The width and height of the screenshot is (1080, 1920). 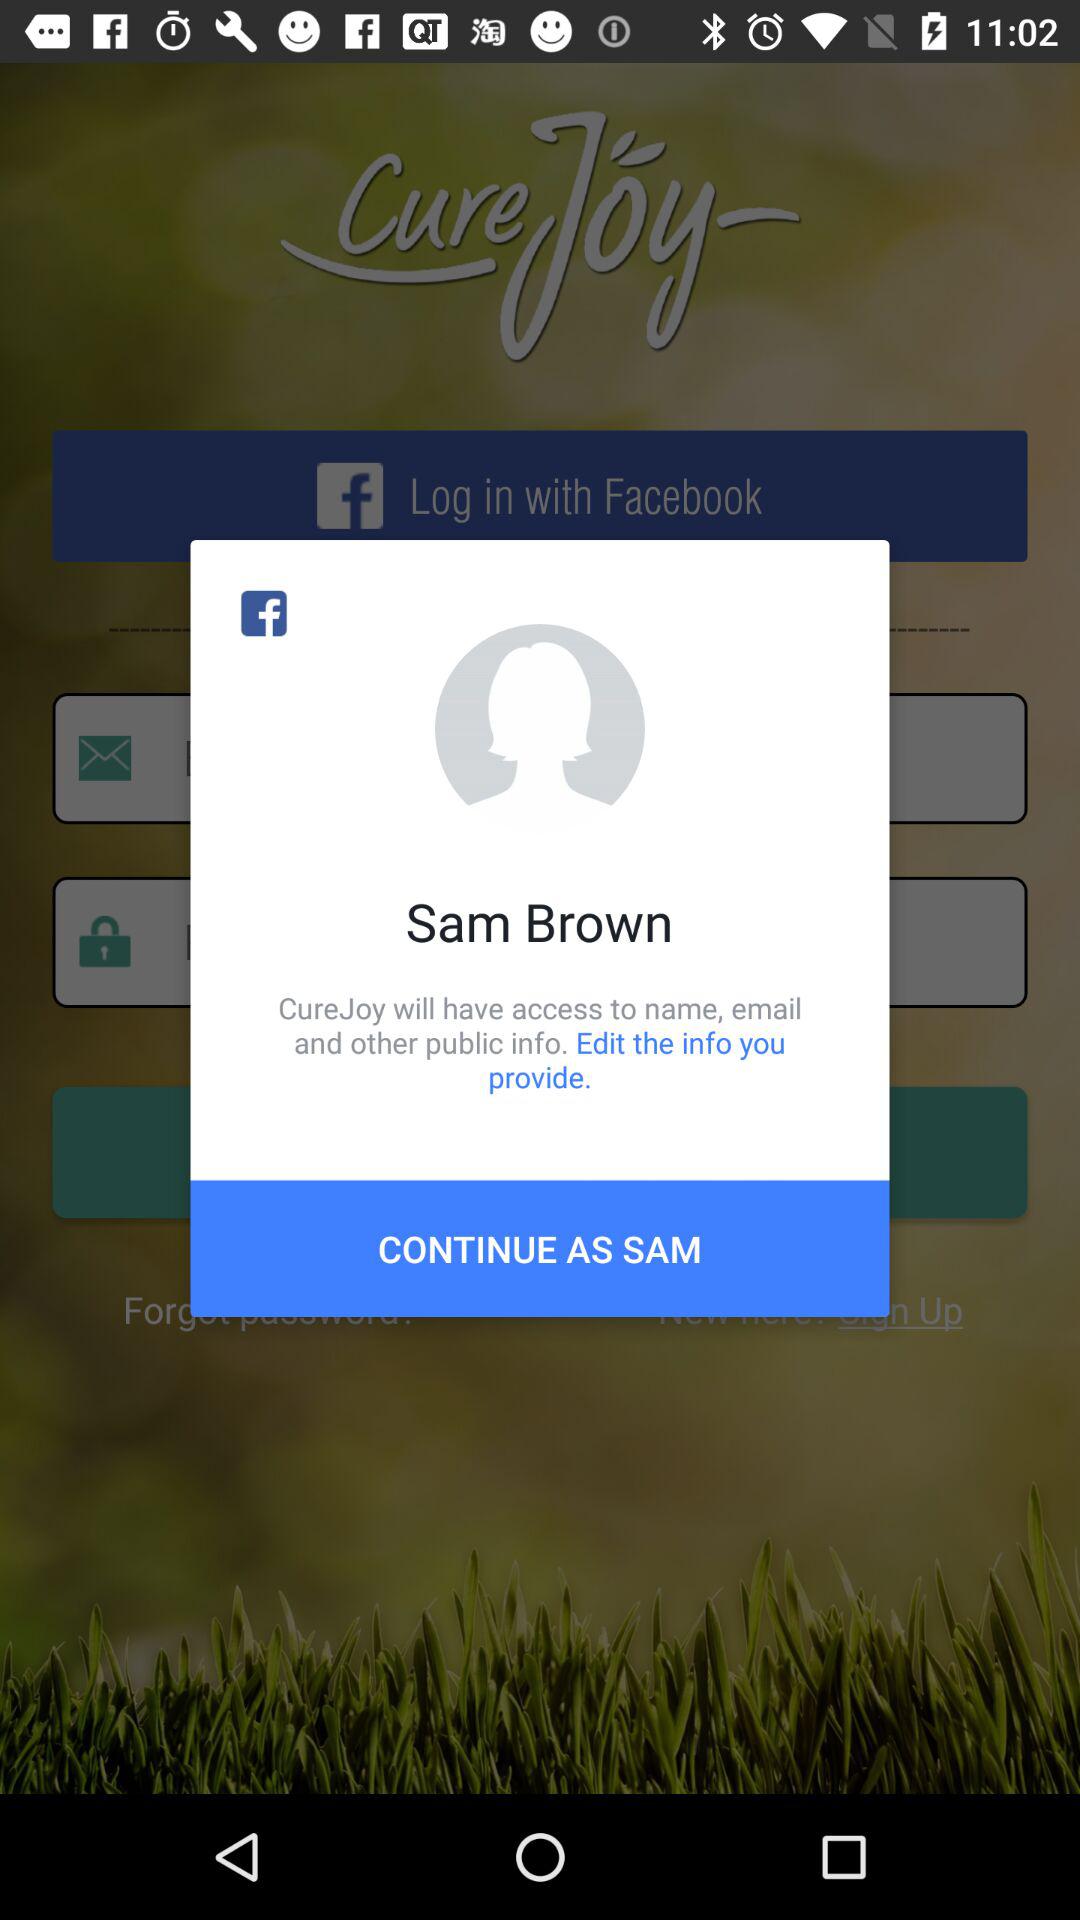 What do you see at coordinates (540, 1248) in the screenshot?
I see `tap item below the curejoy will have` at bounding box center [540, 1248].